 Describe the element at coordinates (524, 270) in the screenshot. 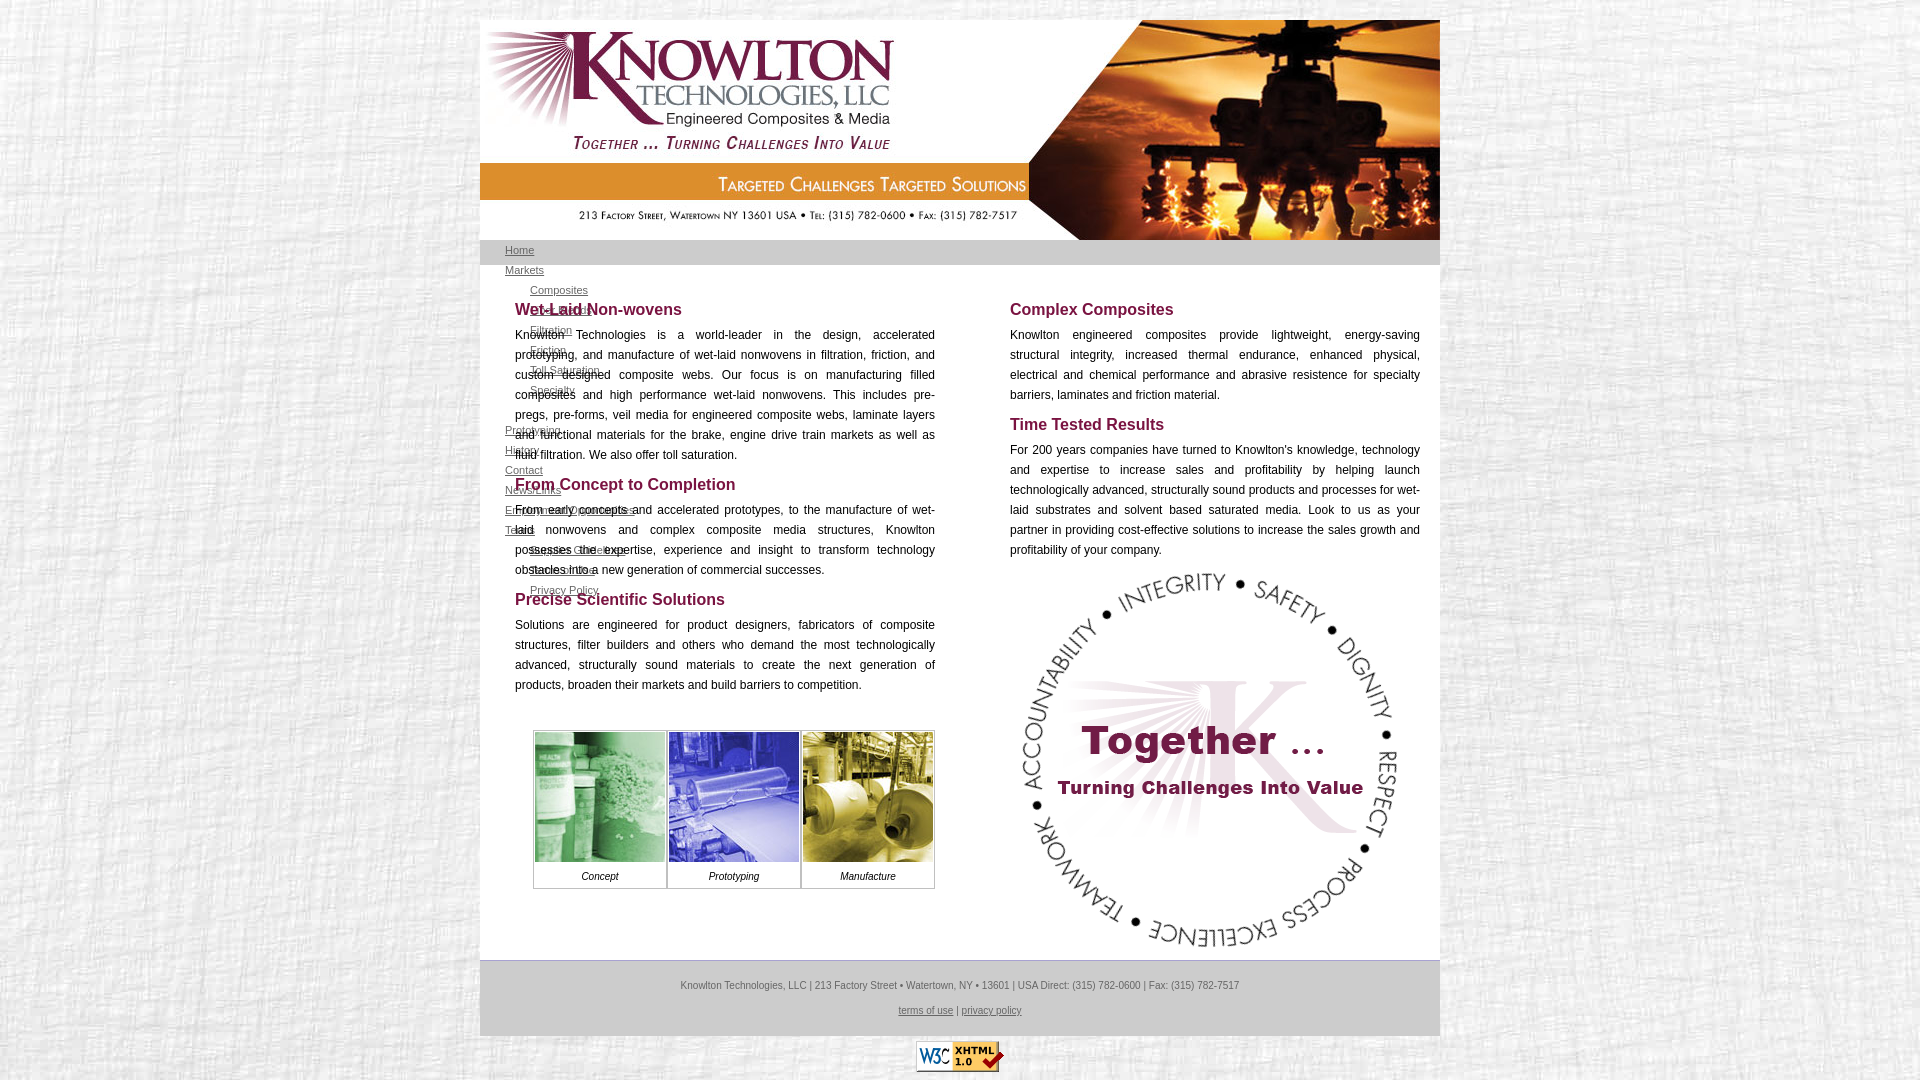

I see `Markets` at that location.